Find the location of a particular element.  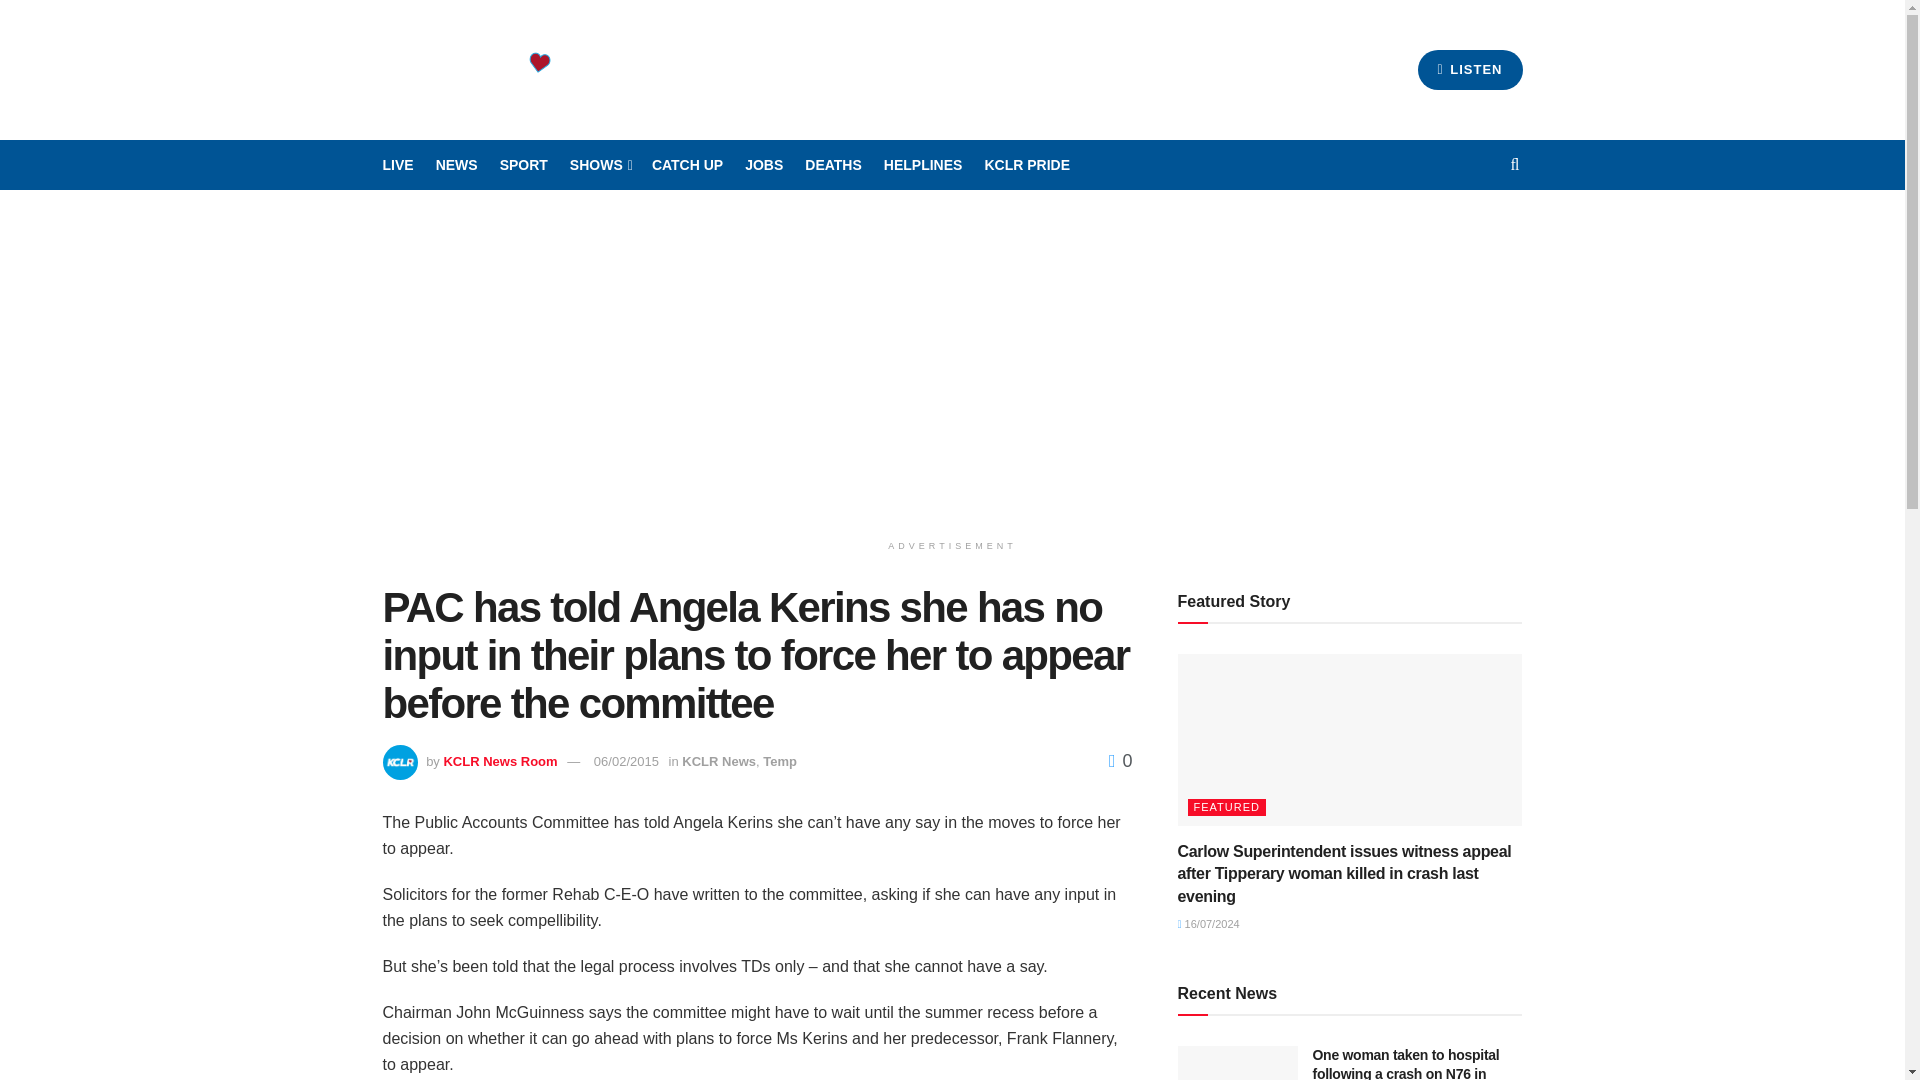

Carlow and Kilkenny Death Notices is located at coordinates (833, 165).